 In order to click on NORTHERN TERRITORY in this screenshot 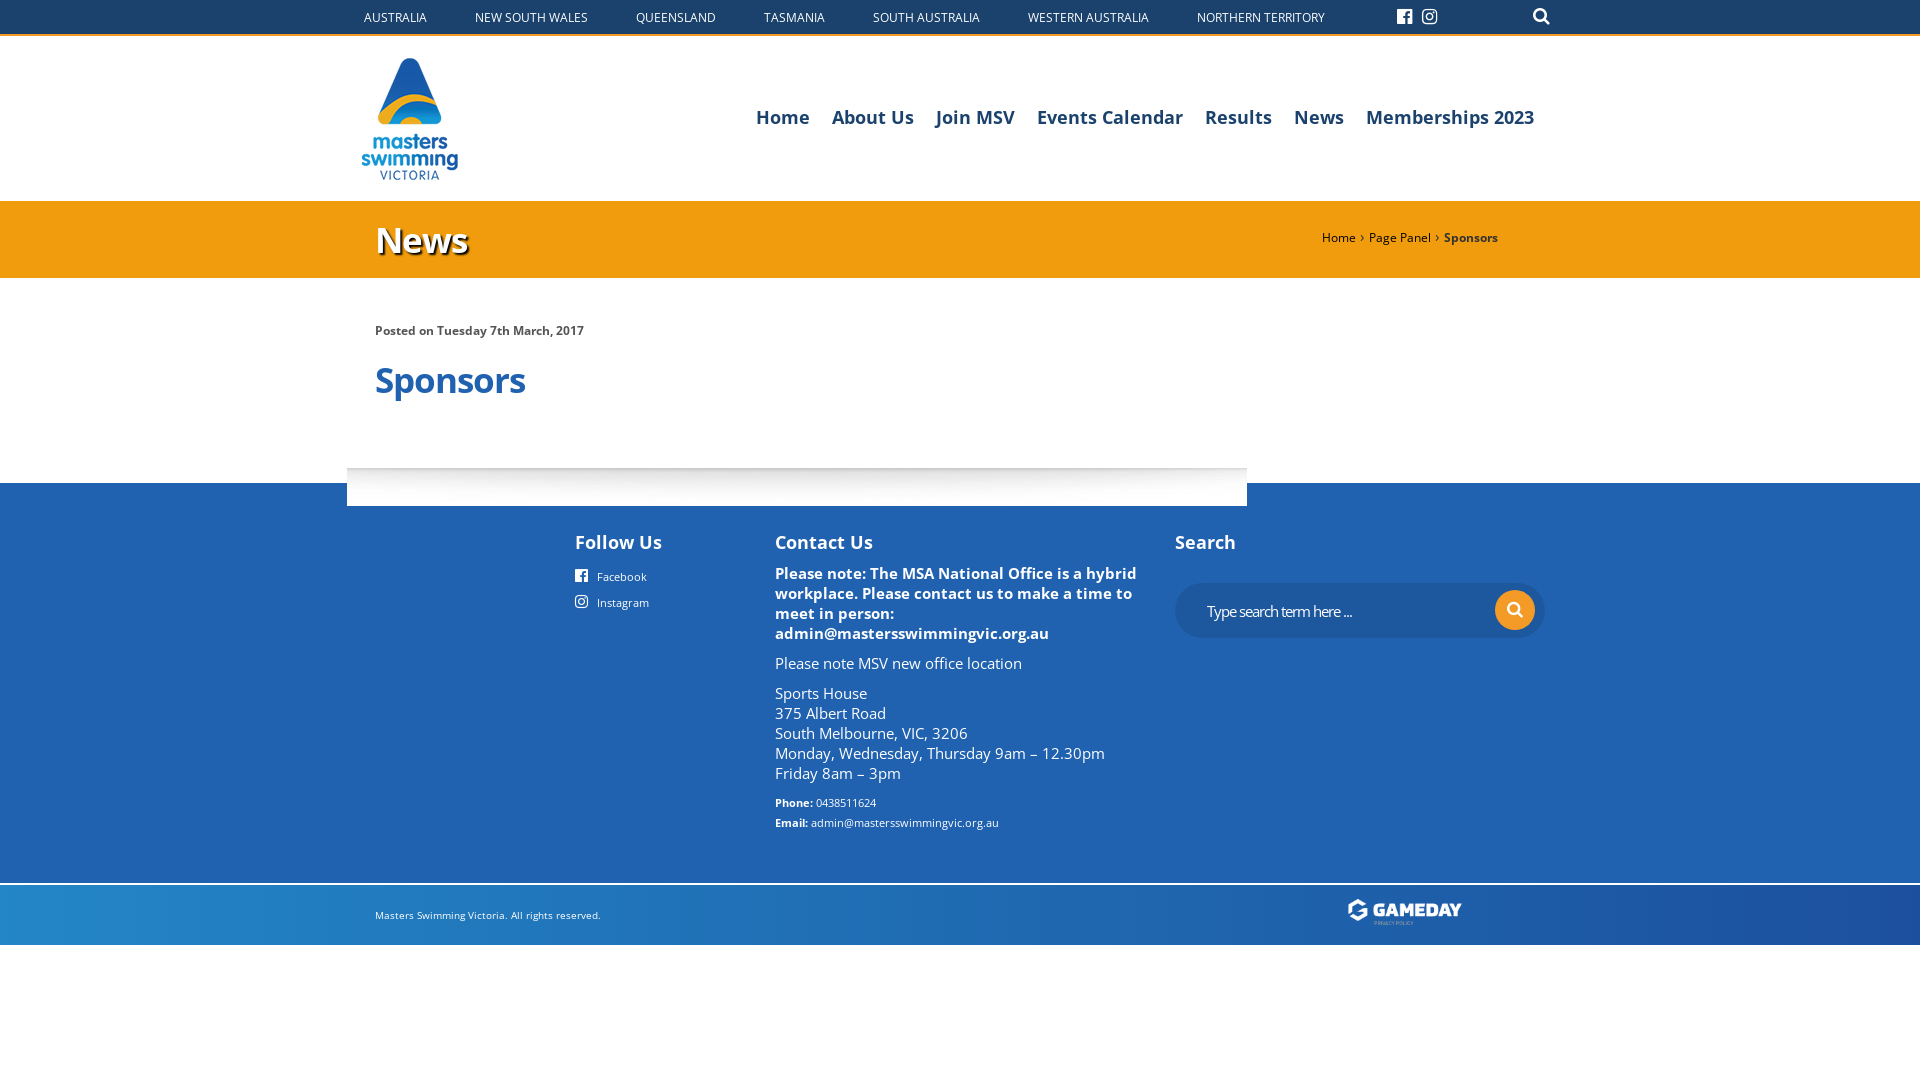, I will do `click(1259, 16)`.